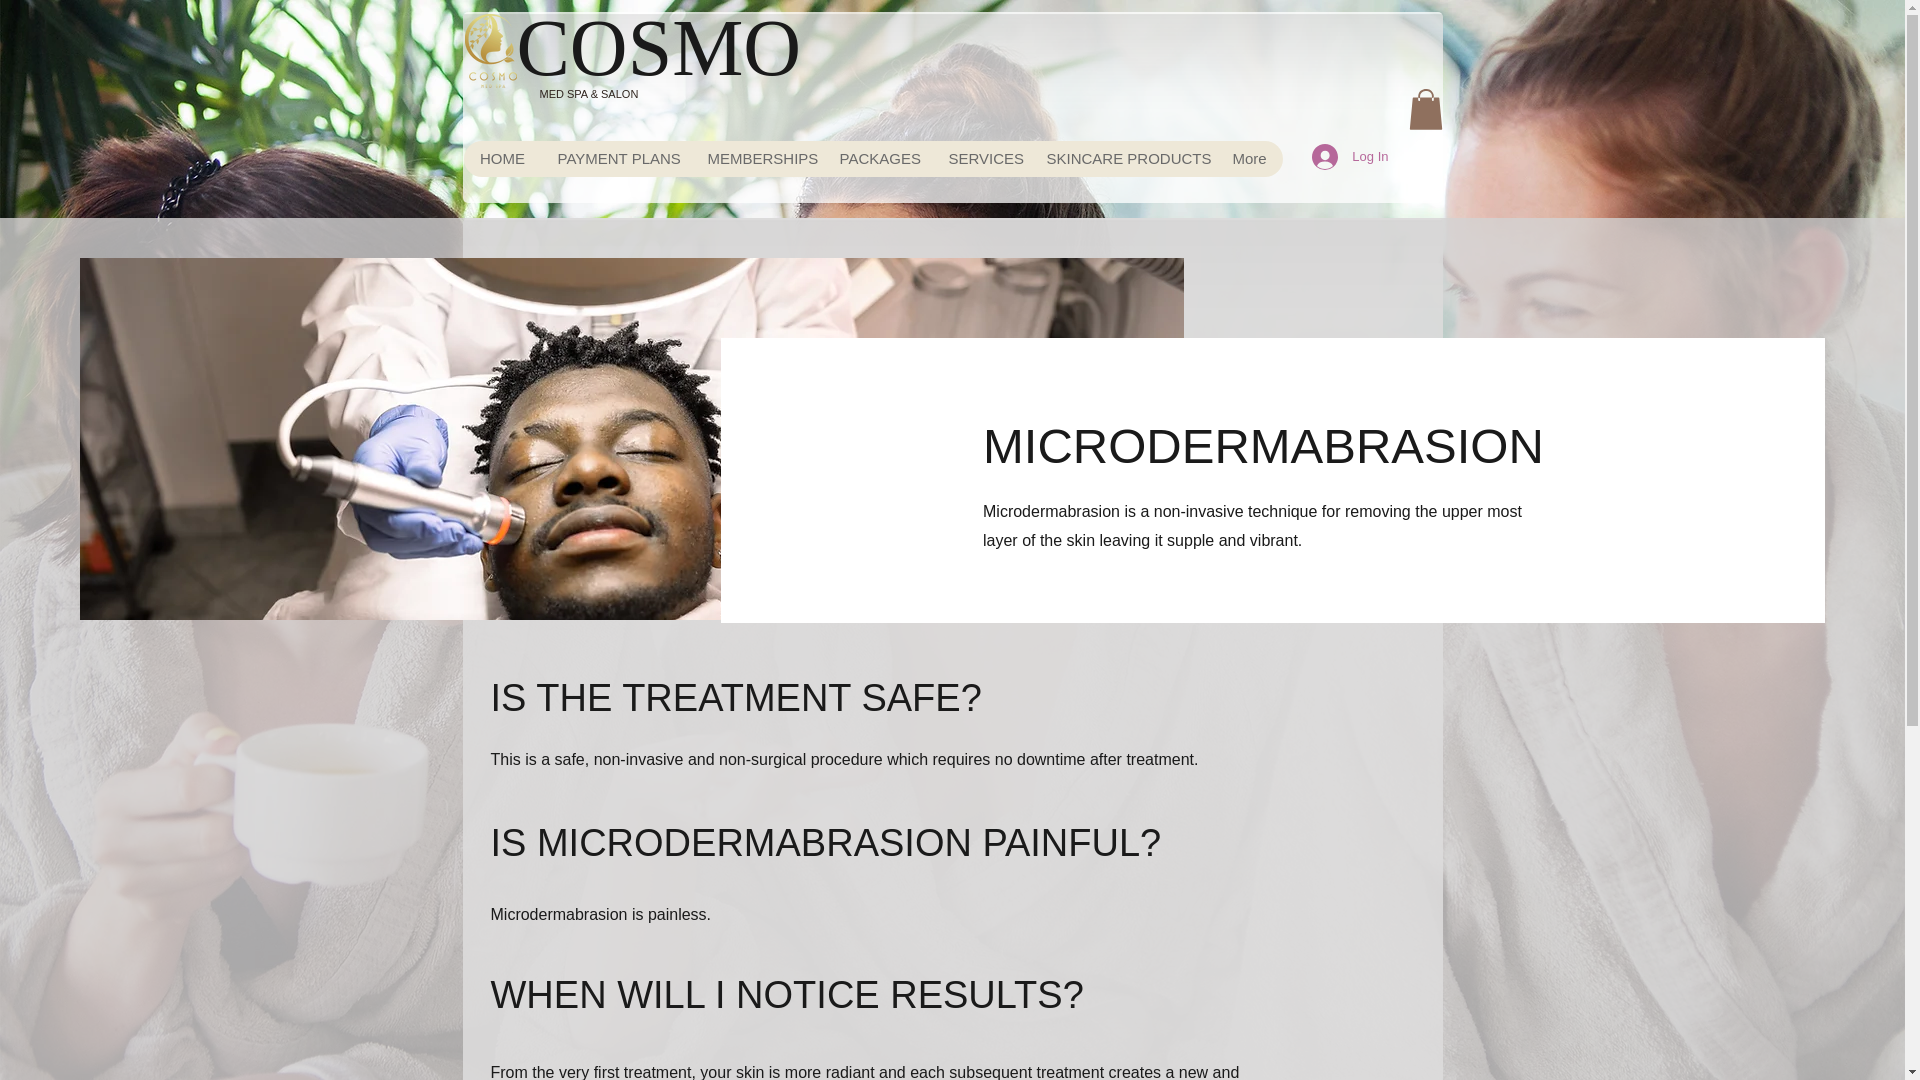 This screenshot has height=1080, width=1920. I want to click on SERVICES, so click(980, 159).